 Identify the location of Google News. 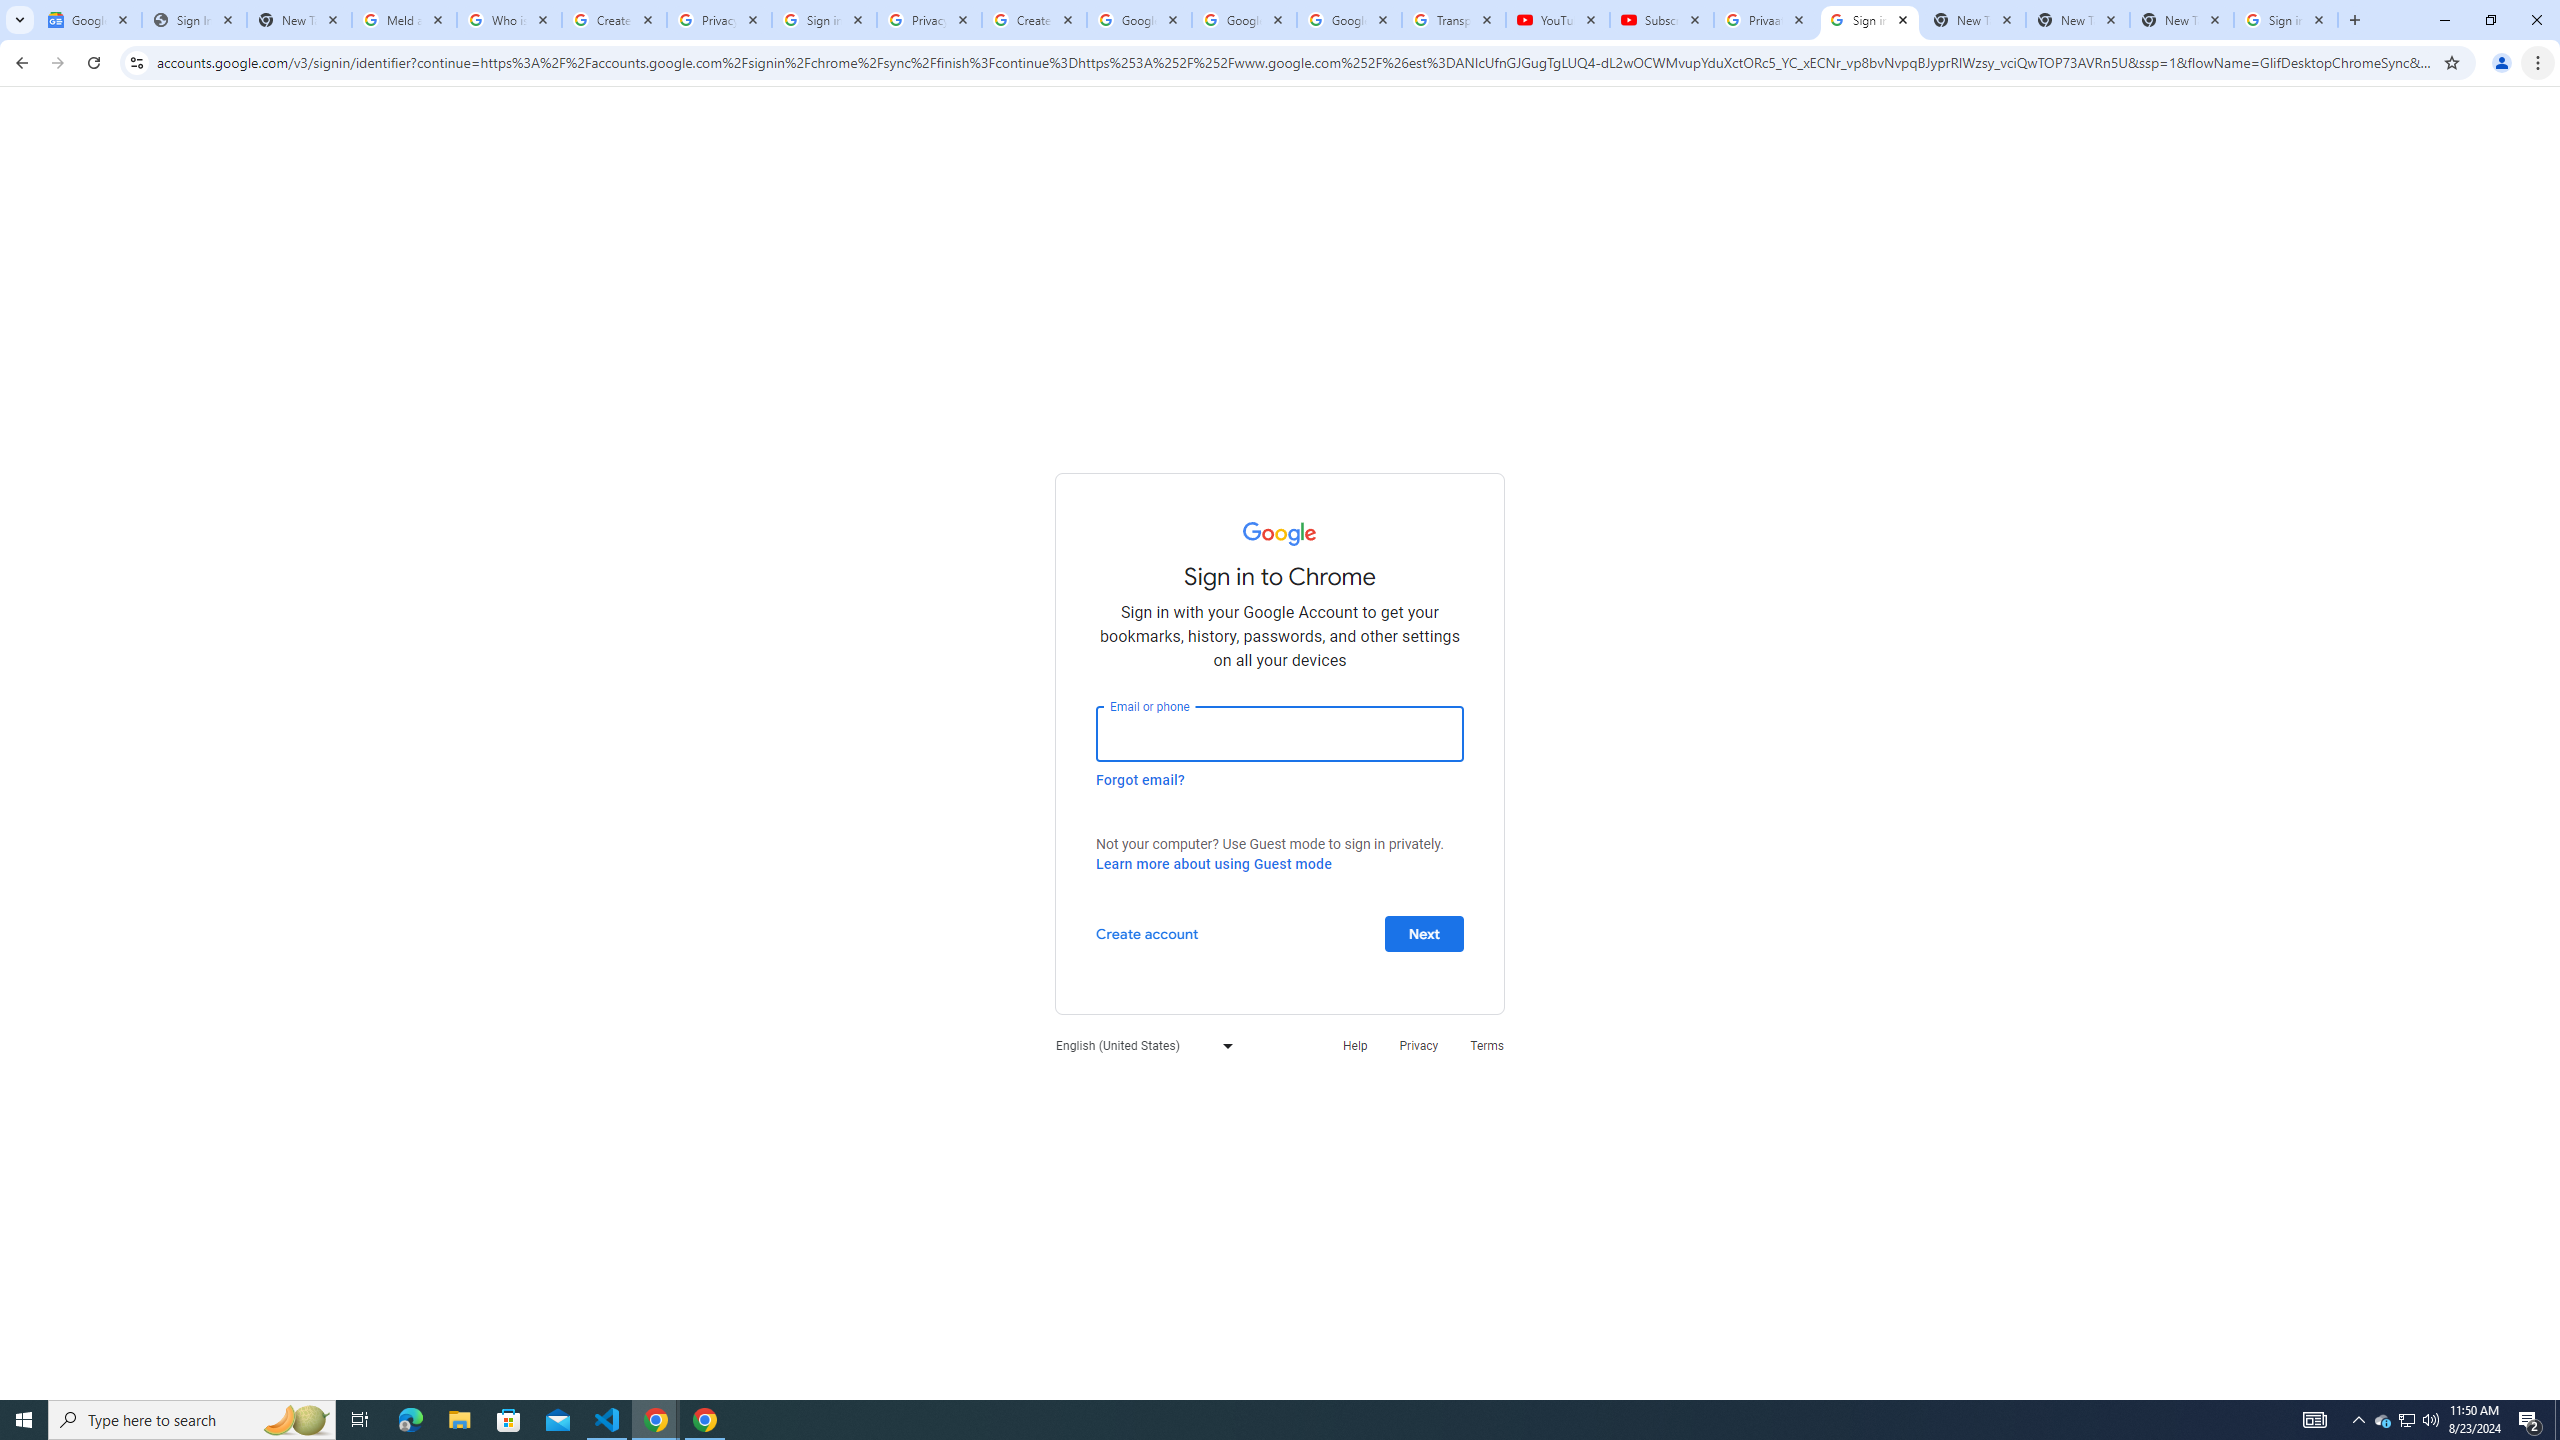
(90, 20).